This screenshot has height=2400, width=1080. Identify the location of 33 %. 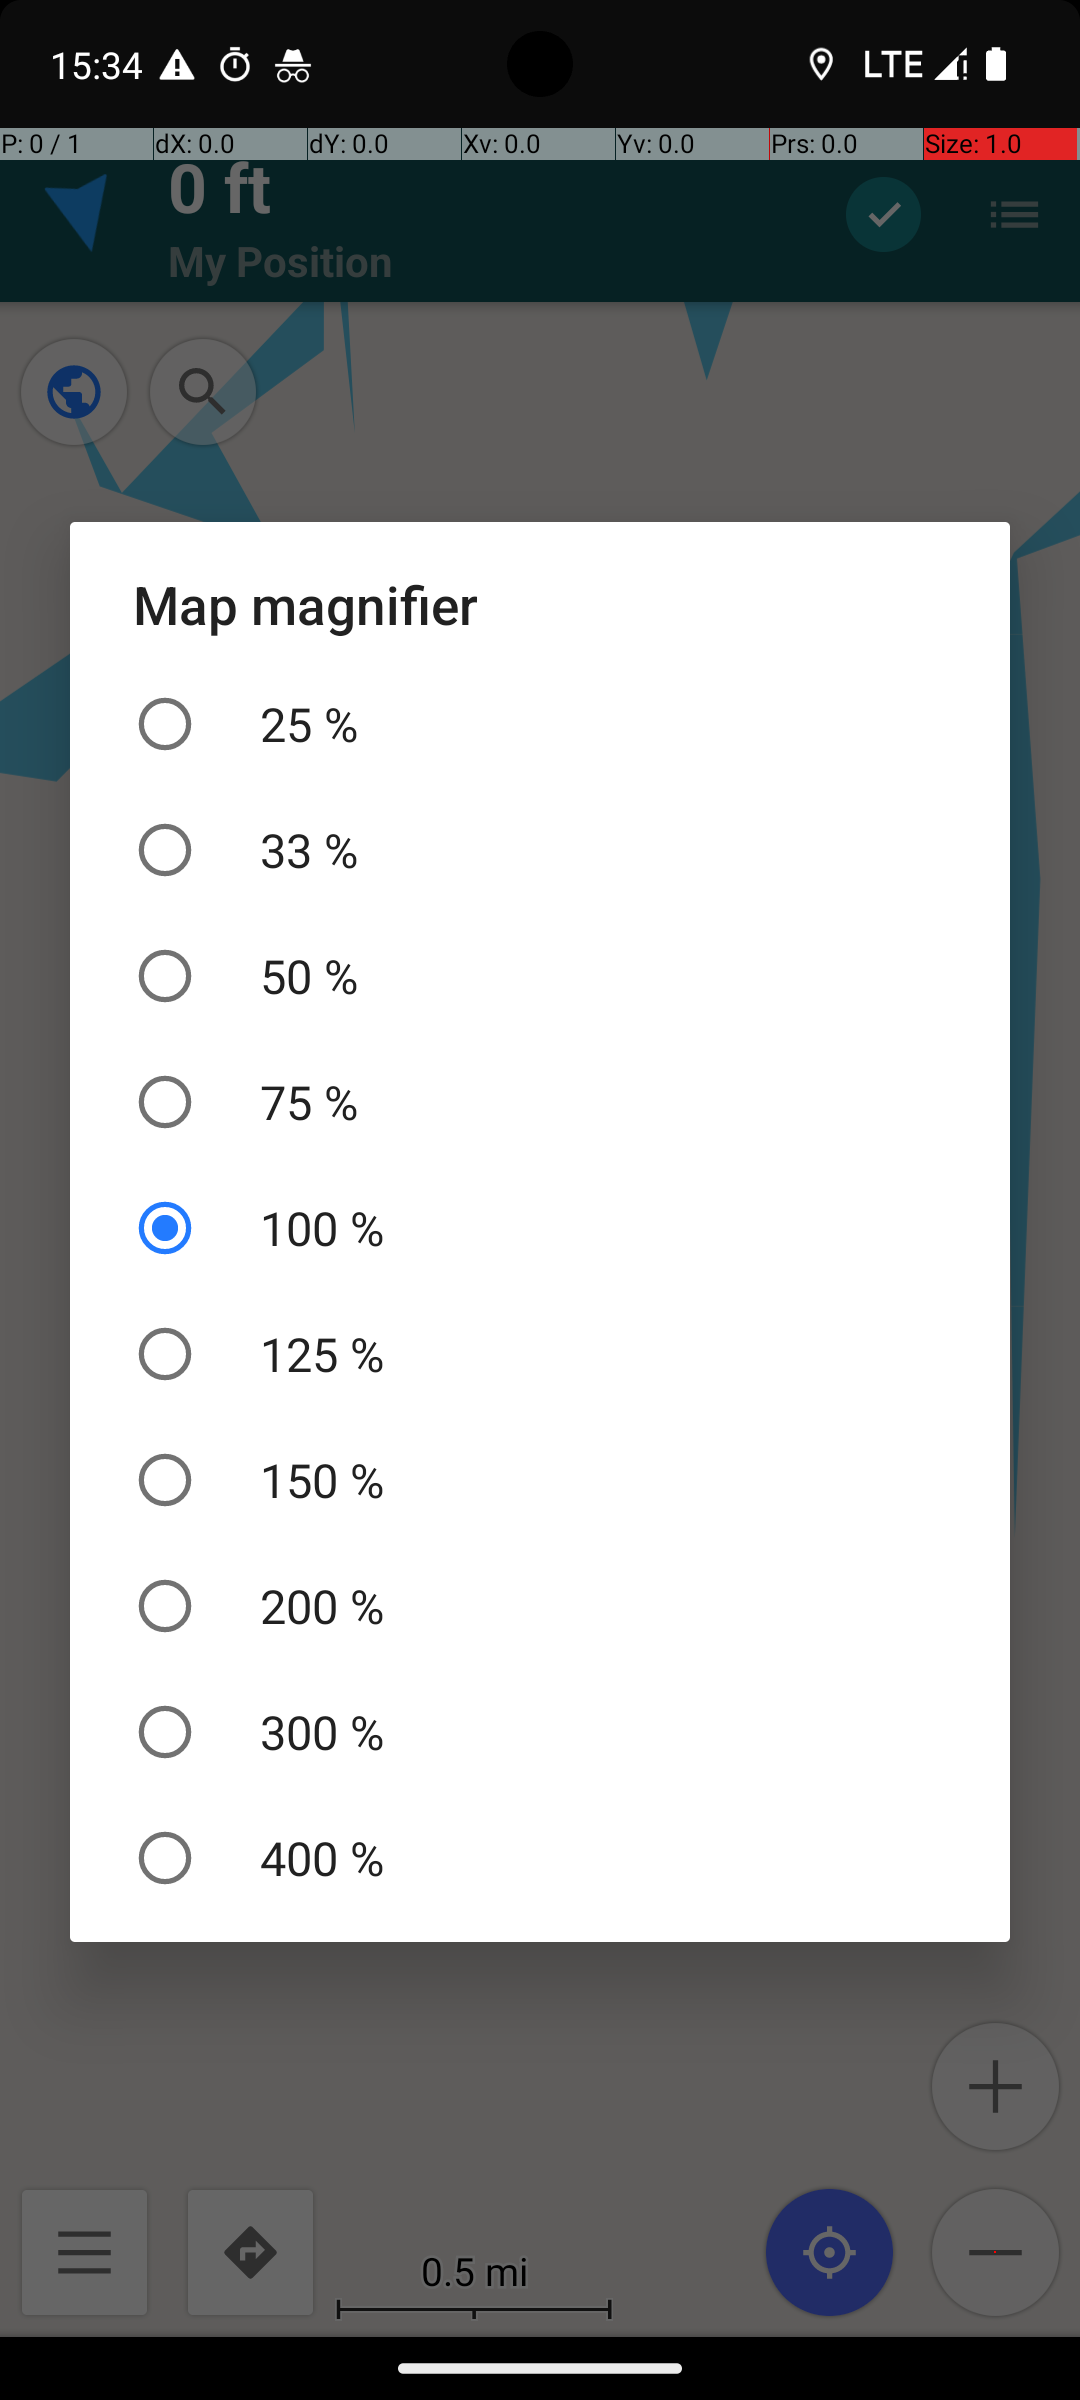
(540, 850).